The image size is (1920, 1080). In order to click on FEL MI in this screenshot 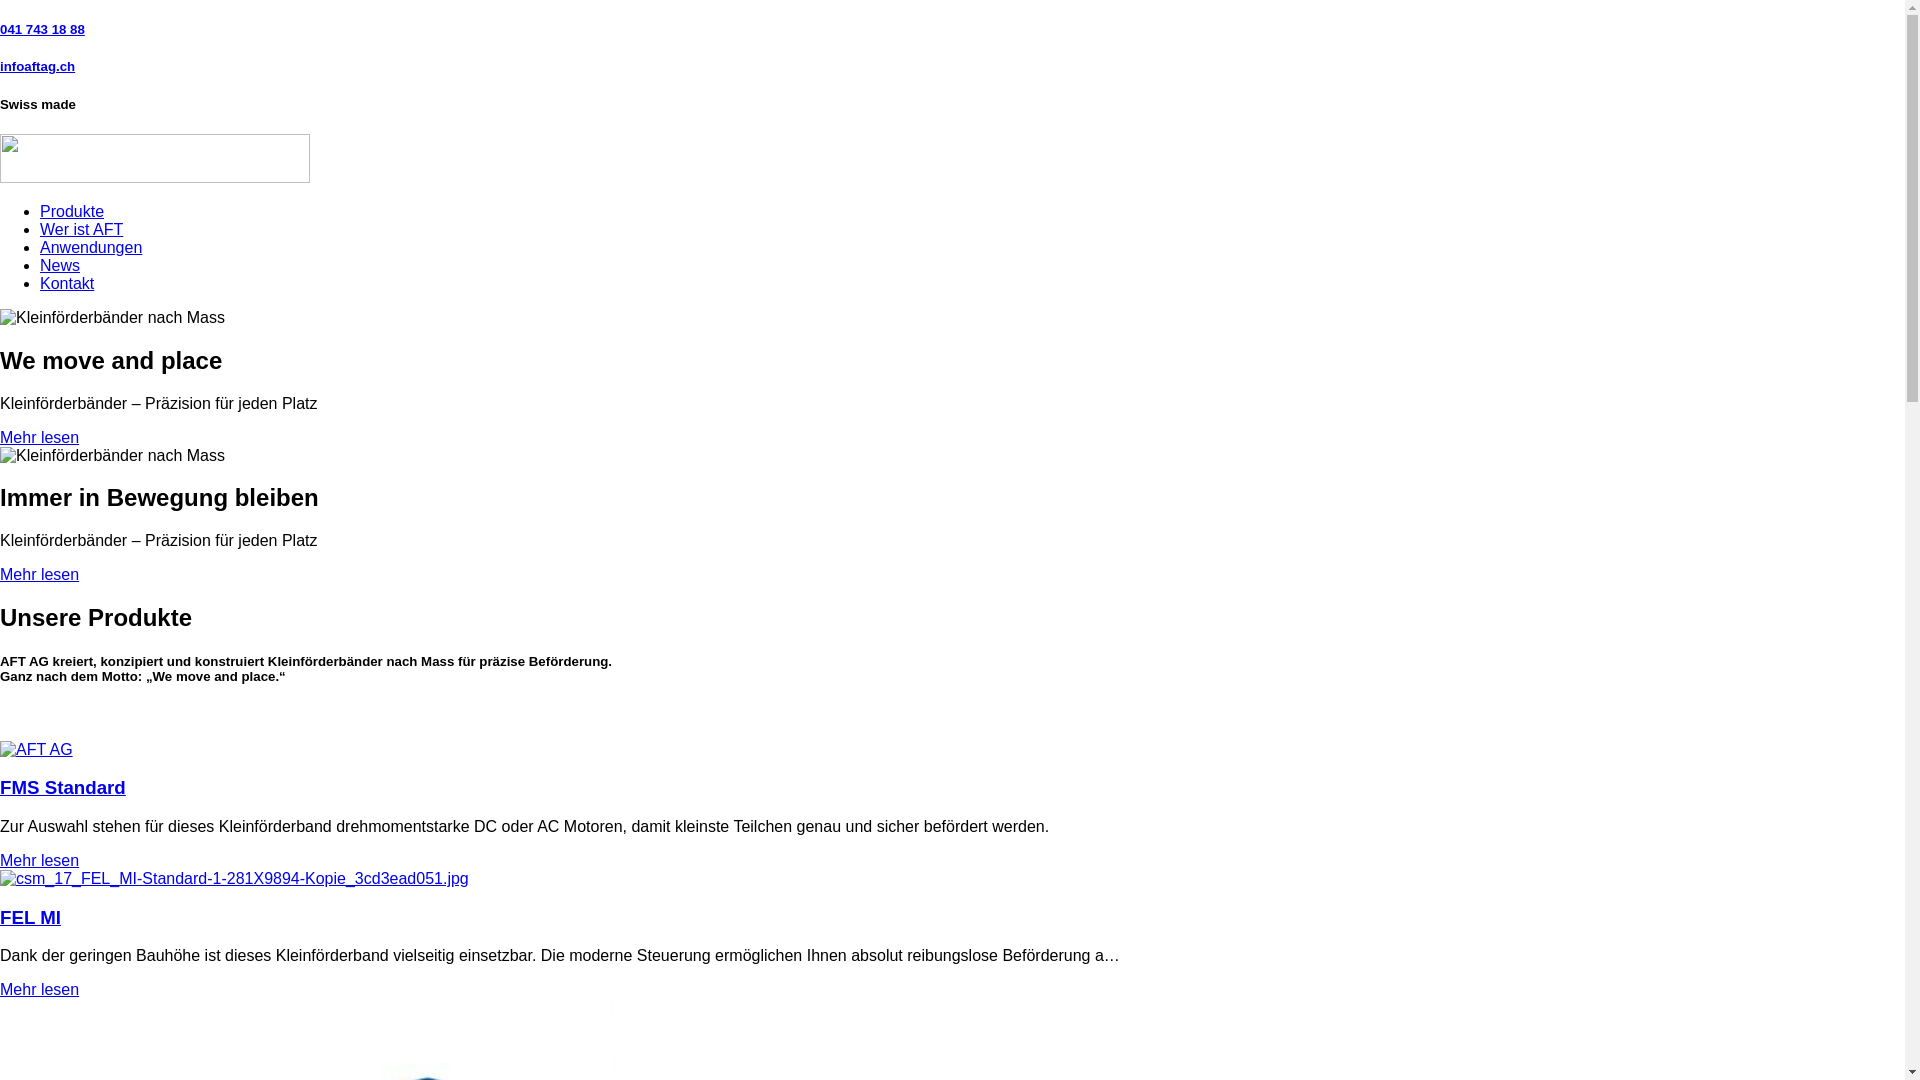, I will do `click(234, 878)`.